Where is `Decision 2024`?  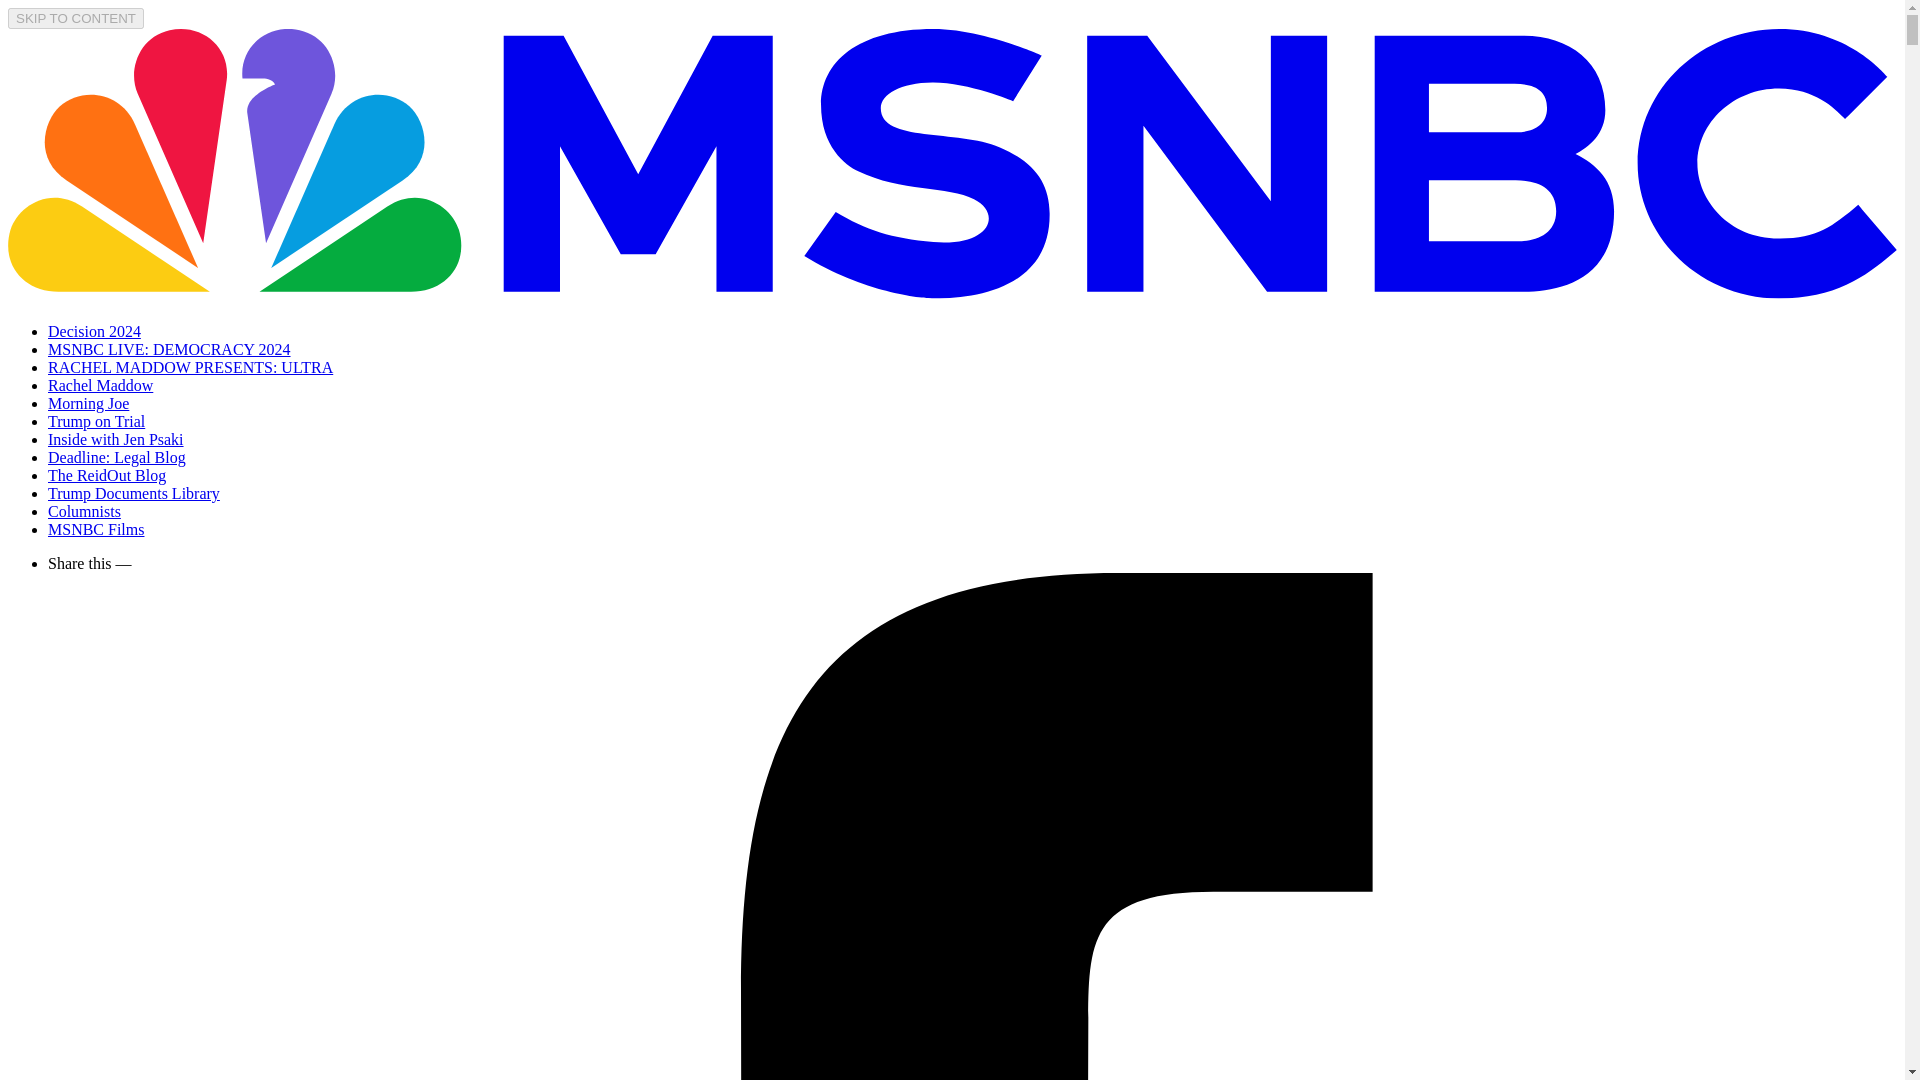 Decision 2024 is located at coordinates (94, 331).